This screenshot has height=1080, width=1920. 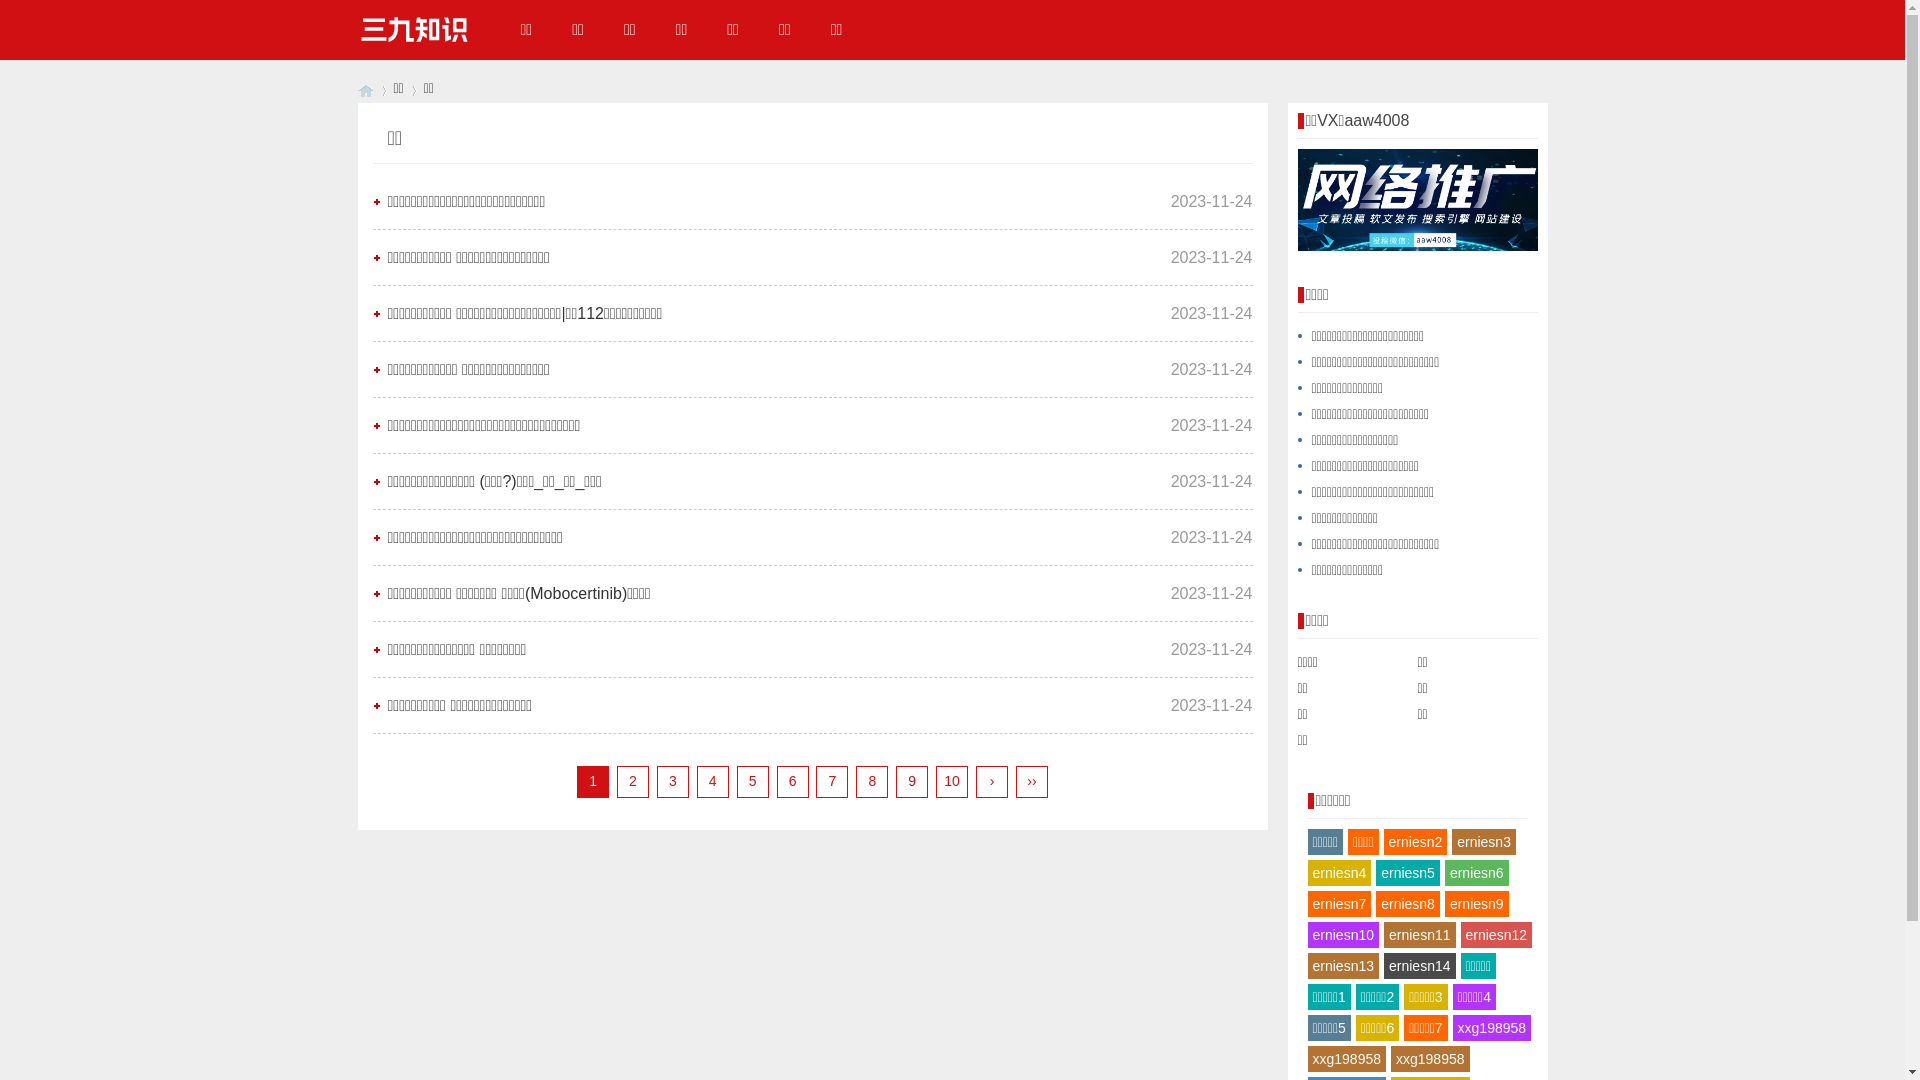 What do you see at coordinates (1430, 1059) in the screenshot?
I see `xxg198958` at bounding box center [1430, 1059].